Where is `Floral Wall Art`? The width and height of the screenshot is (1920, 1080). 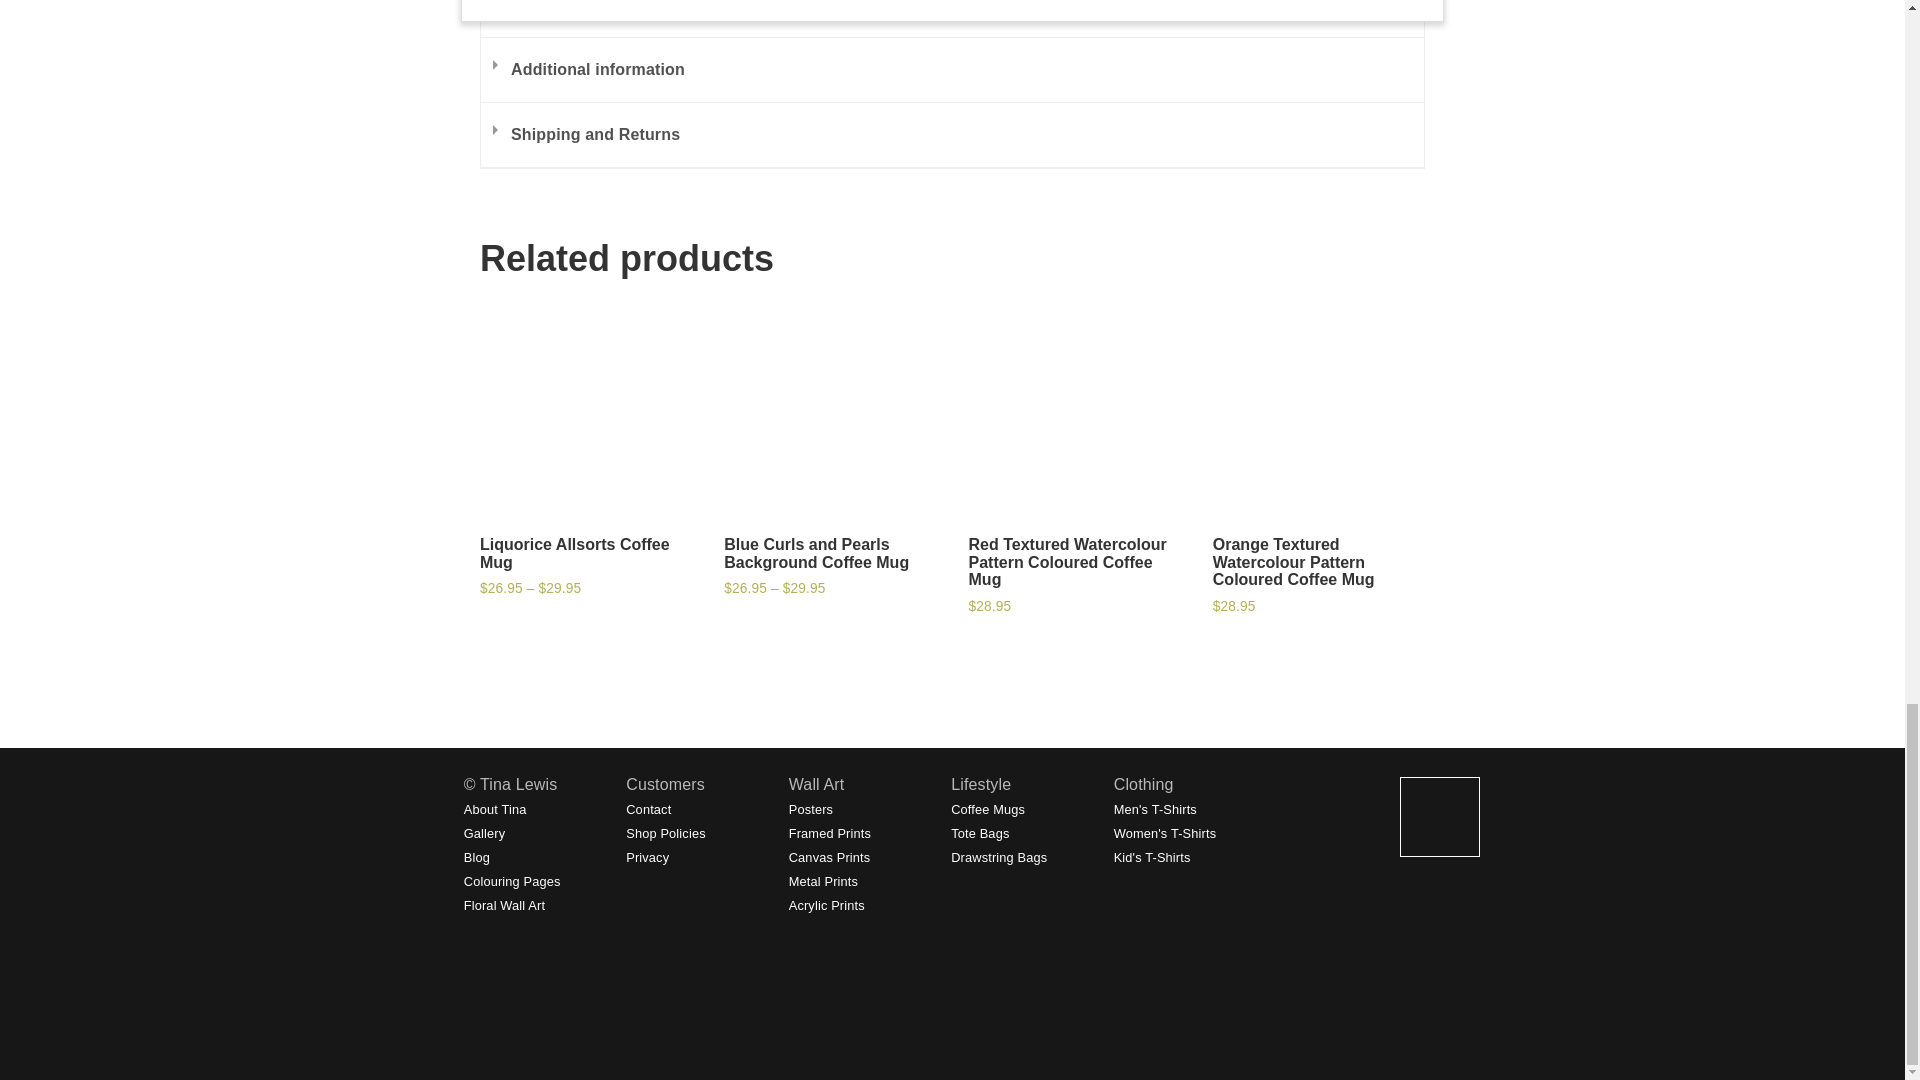 Floral Wall Art is located at coordinates (504, 904).